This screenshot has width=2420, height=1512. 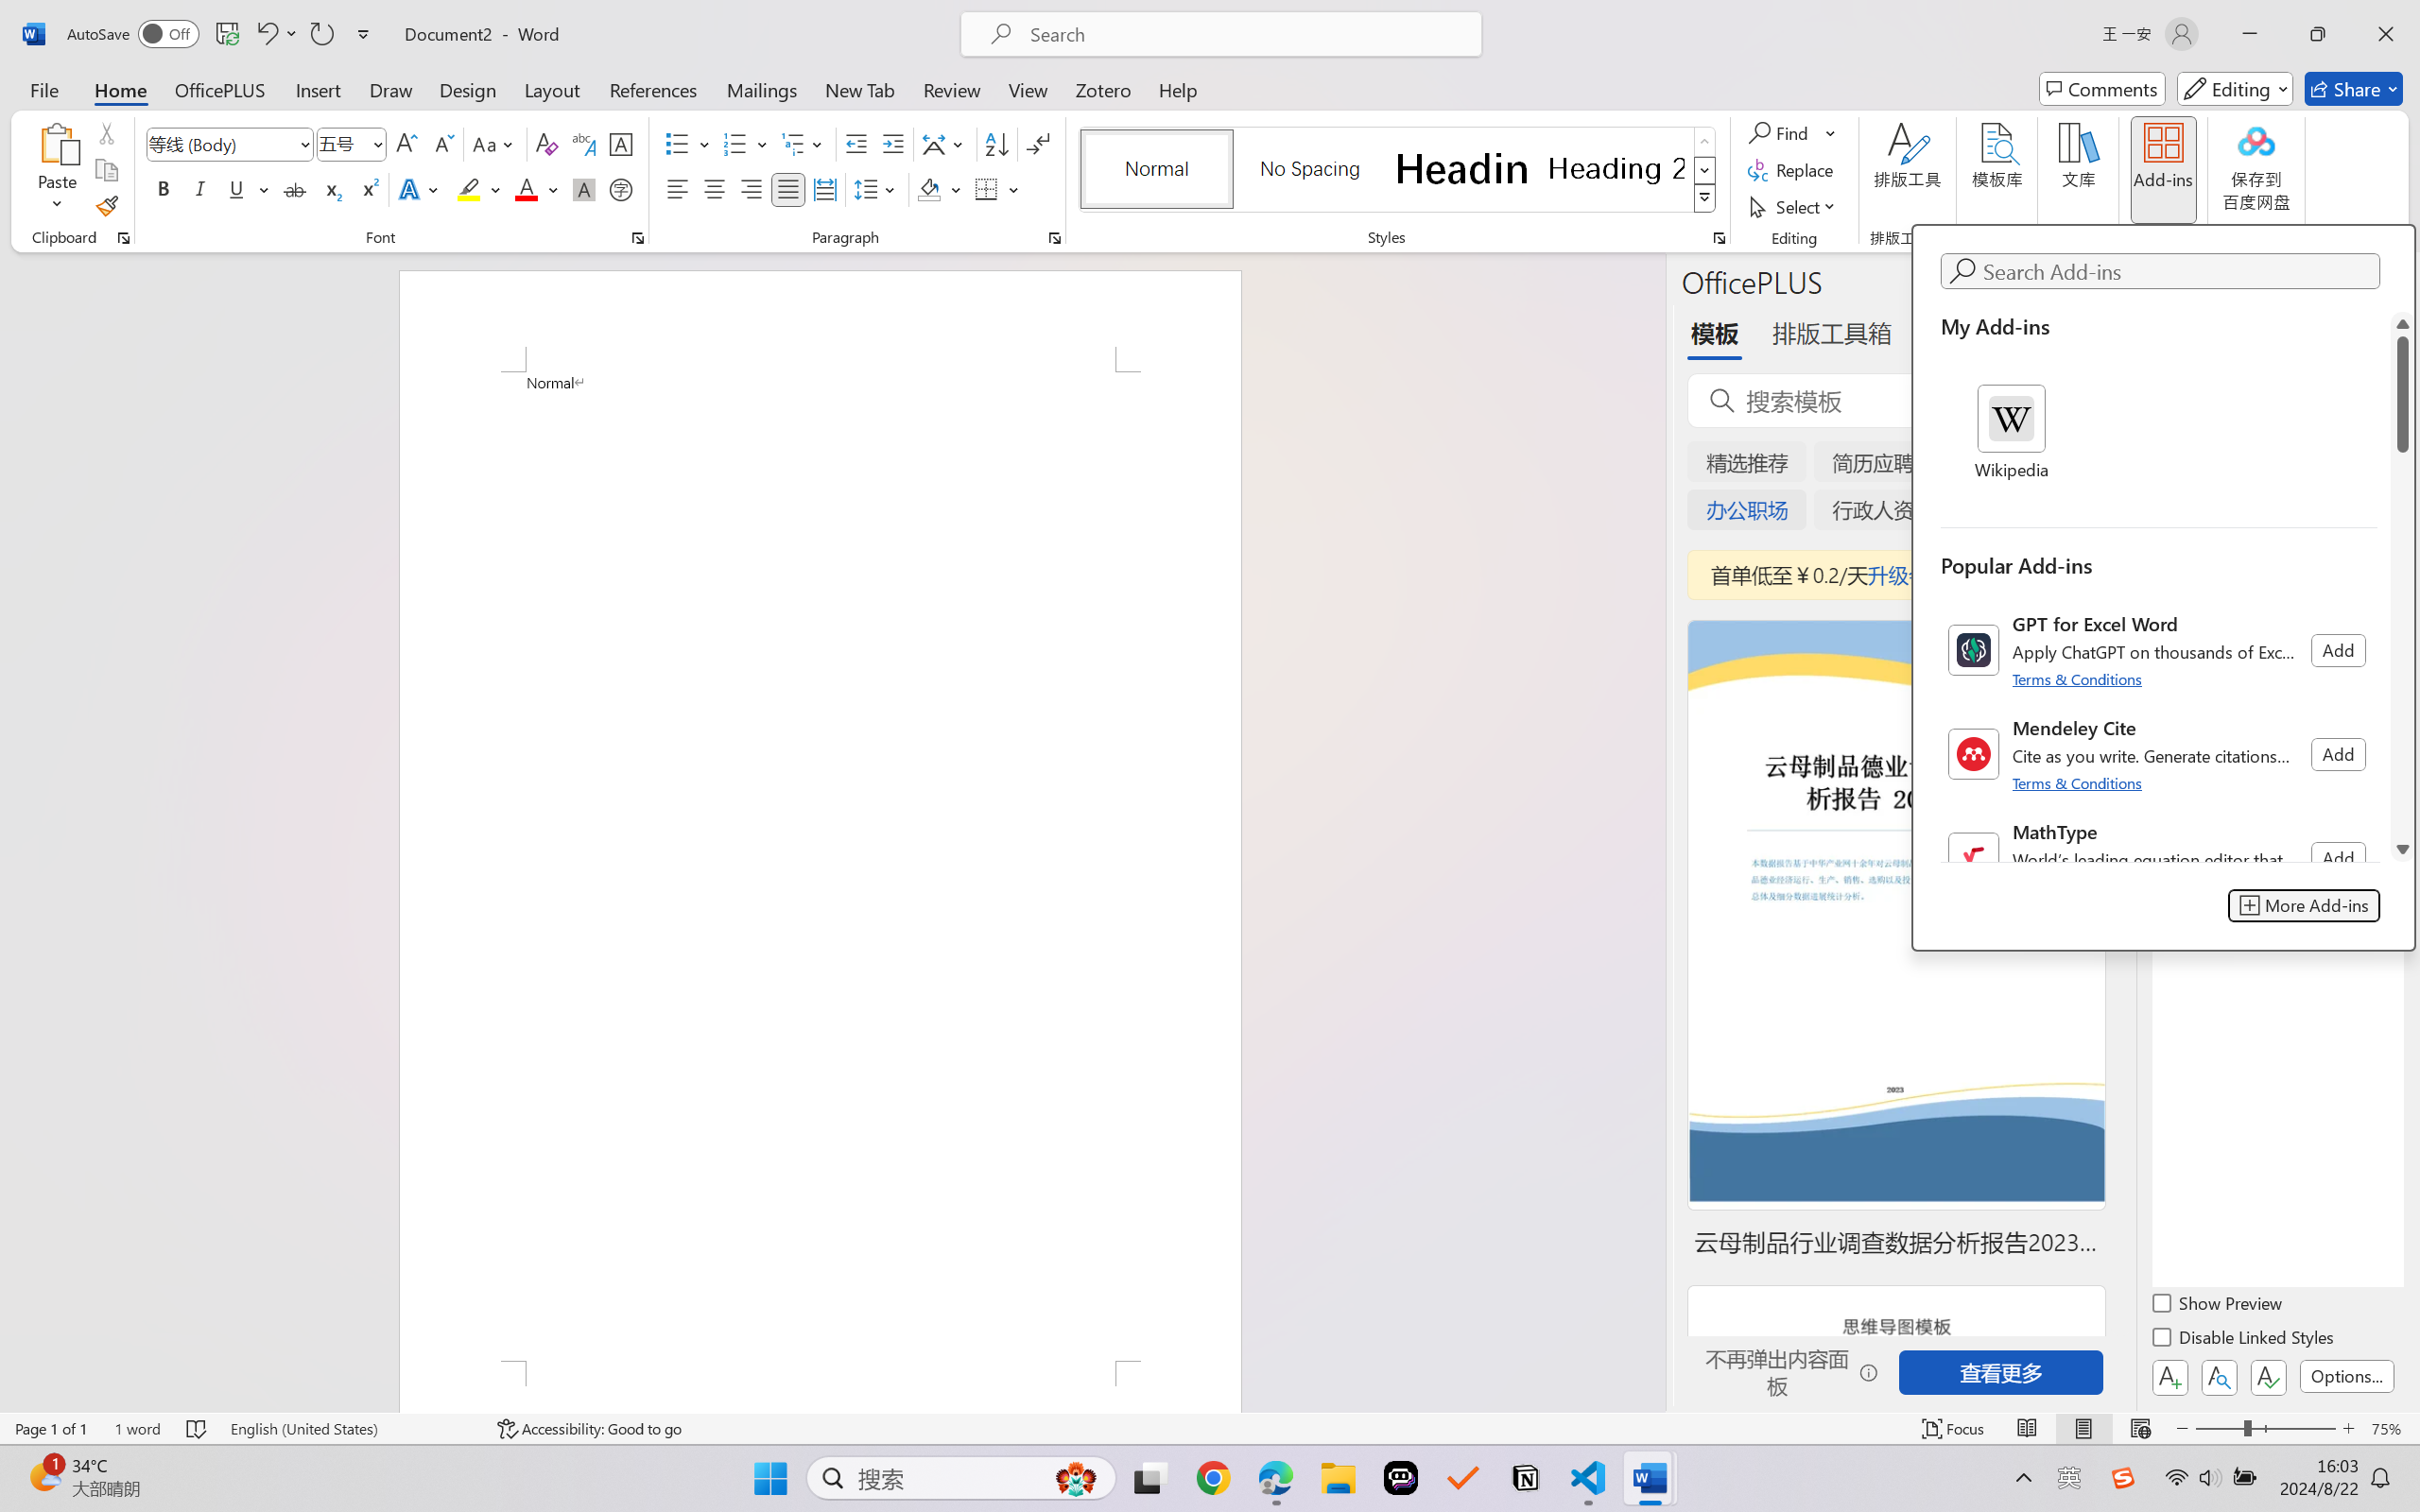 I want to click on Web Layout, so click(x=2140, y=1429).